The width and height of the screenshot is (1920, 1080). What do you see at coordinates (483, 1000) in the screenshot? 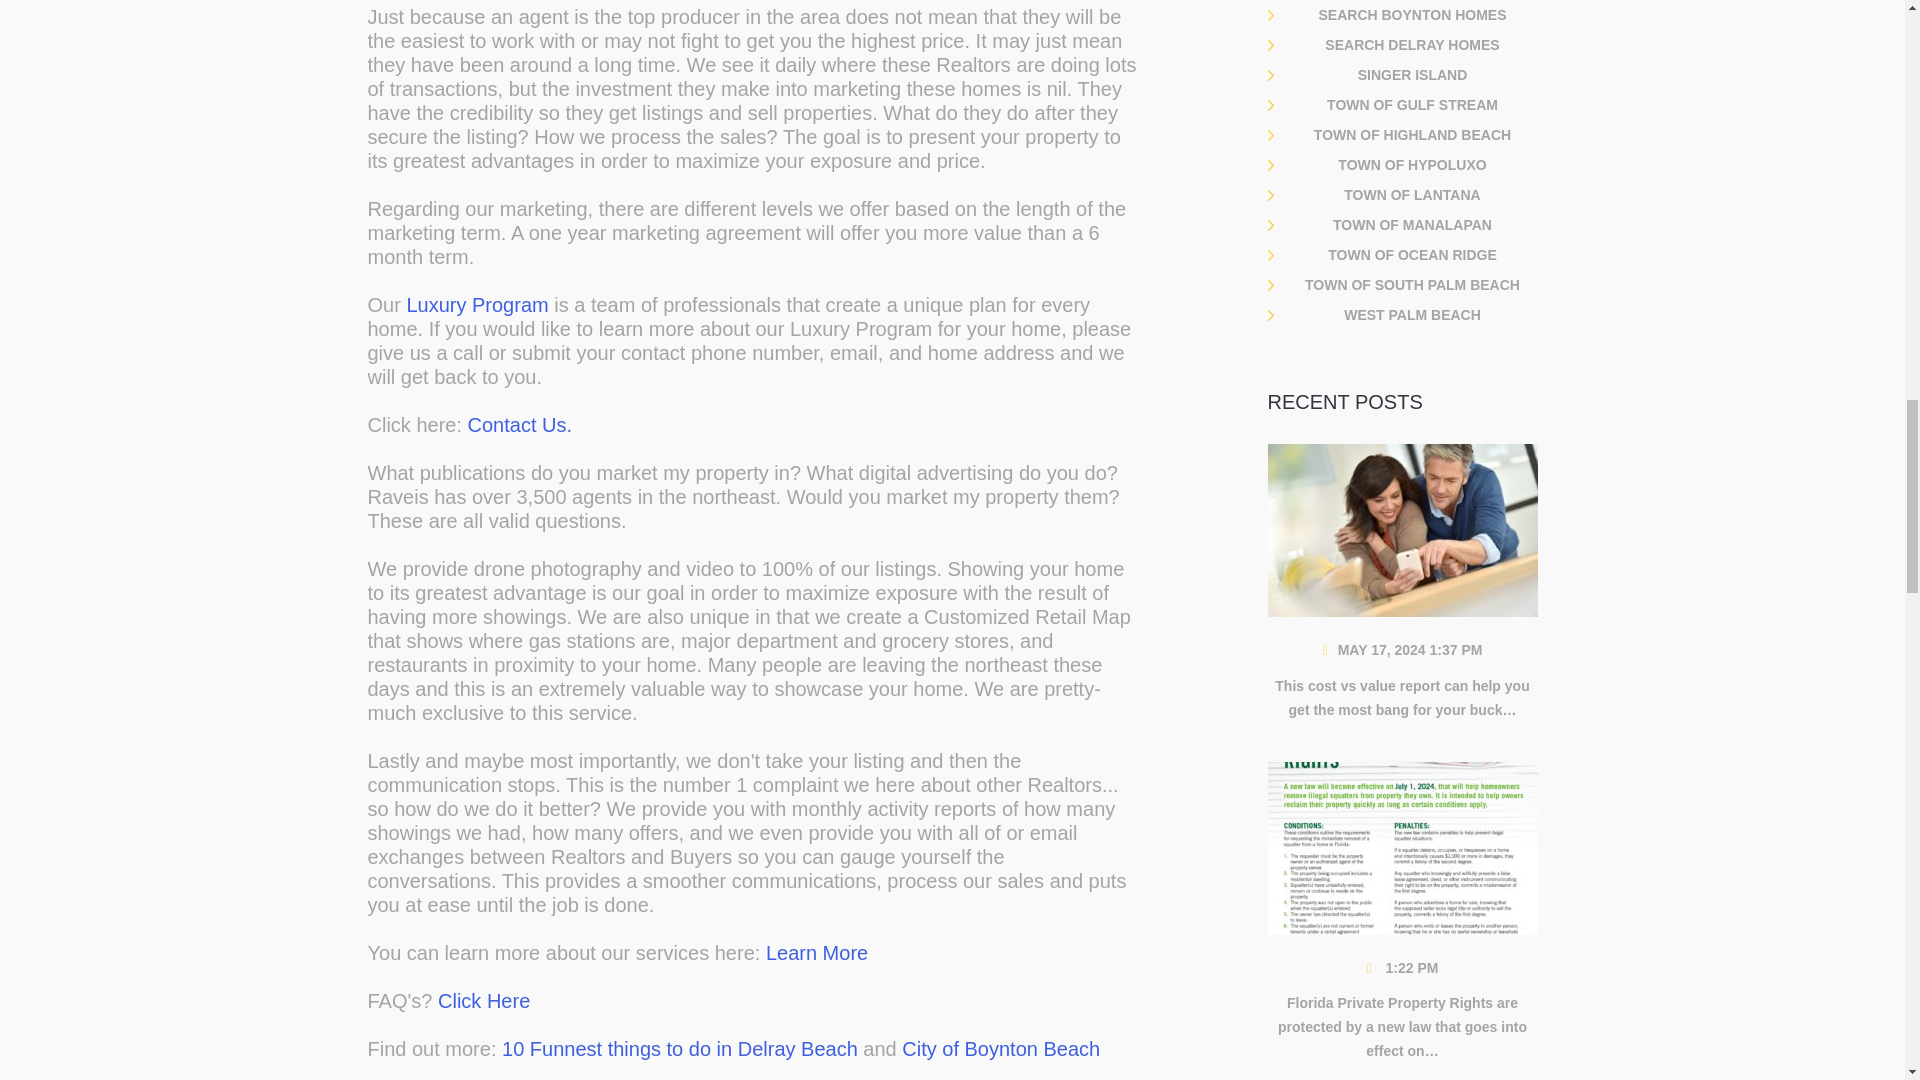
I see `Click Here` at bounding box center [483, 1000].